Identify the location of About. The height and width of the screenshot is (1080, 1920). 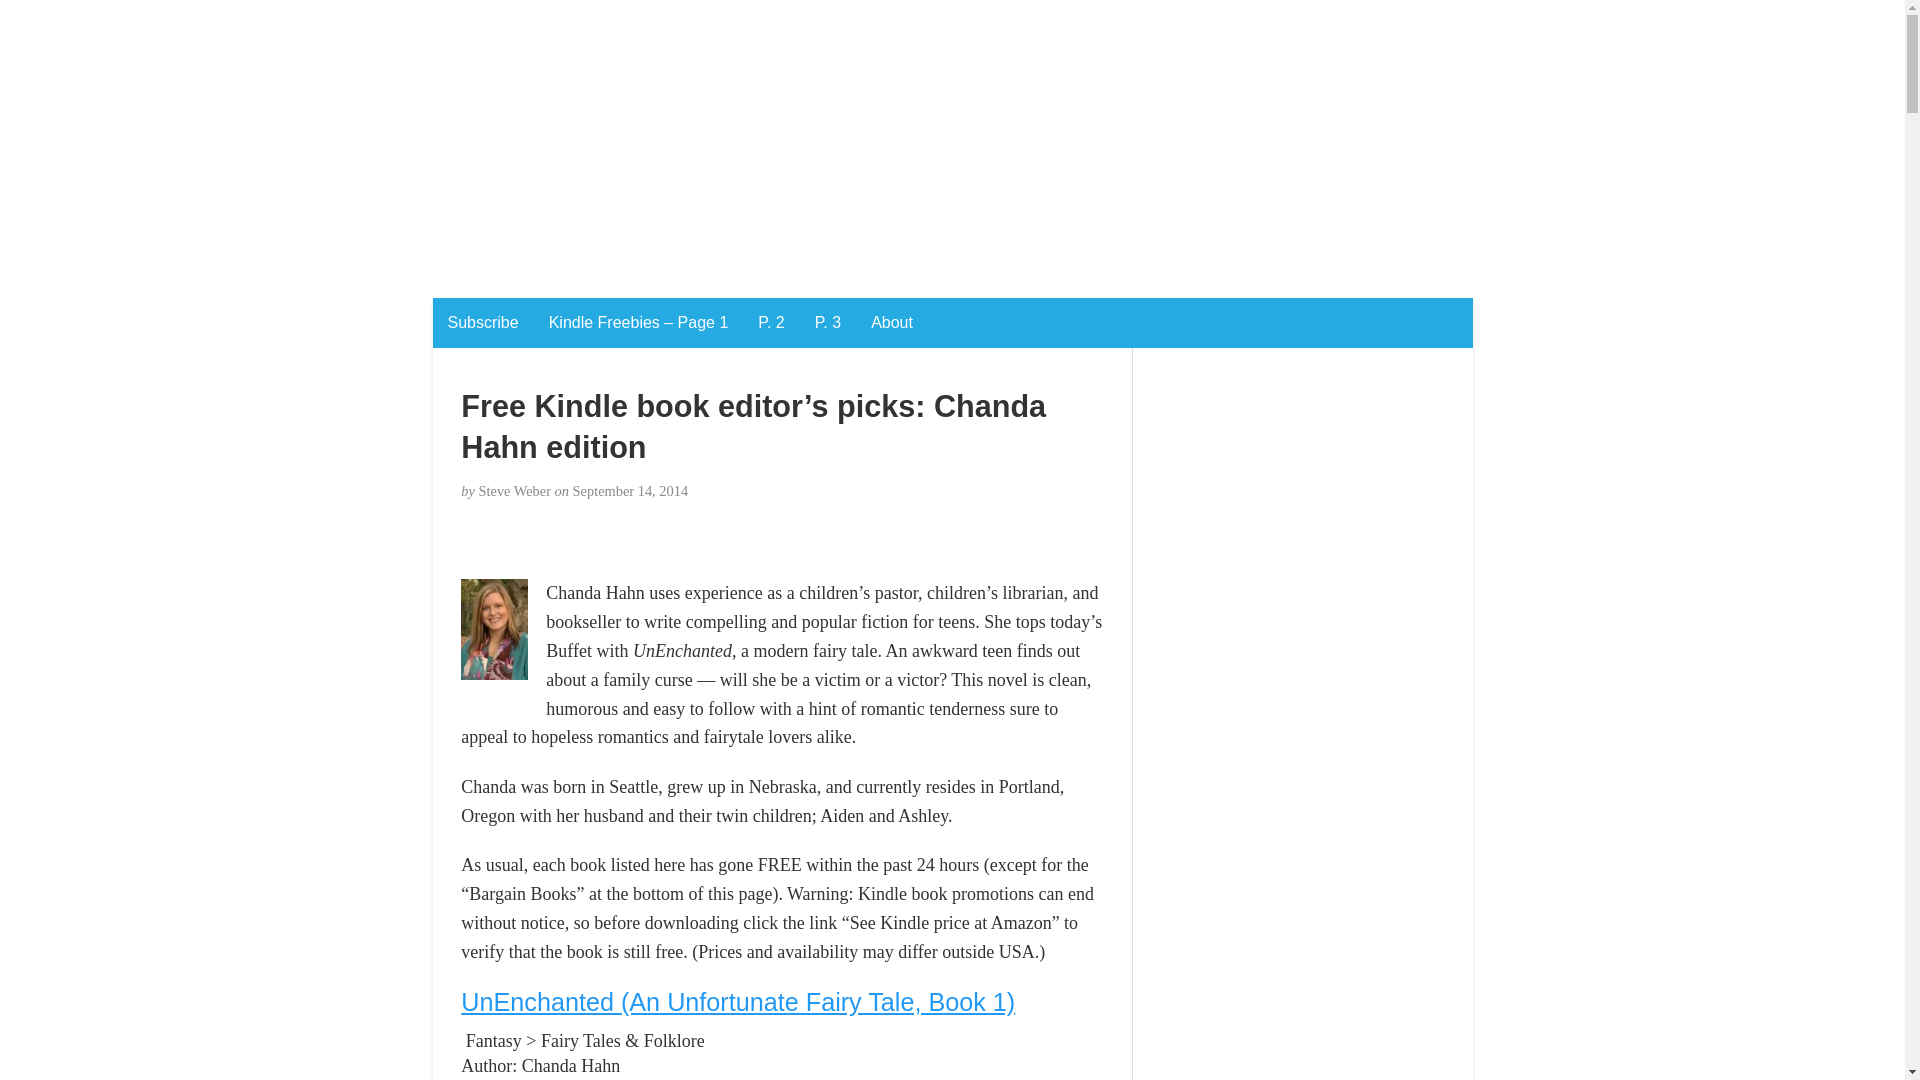
(892, 322).